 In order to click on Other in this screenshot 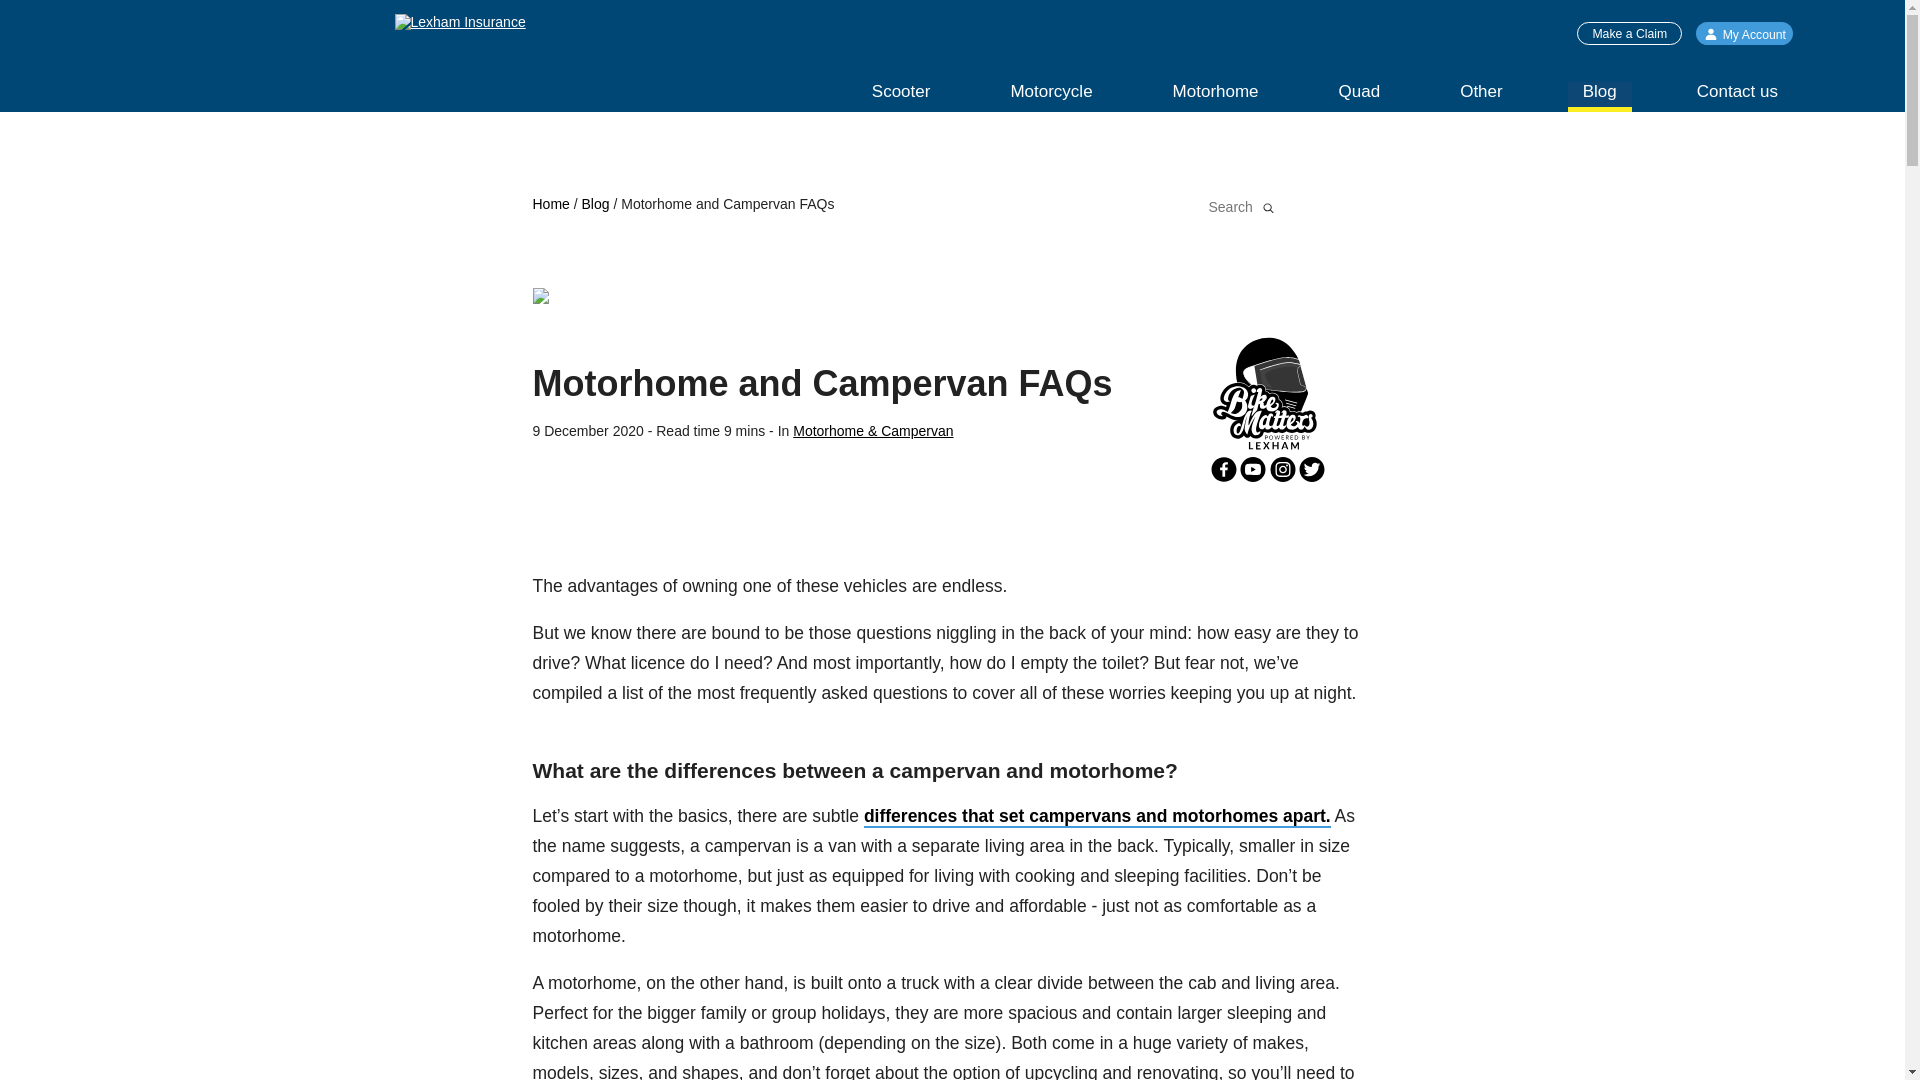, I will do `click(1482, 97)`.